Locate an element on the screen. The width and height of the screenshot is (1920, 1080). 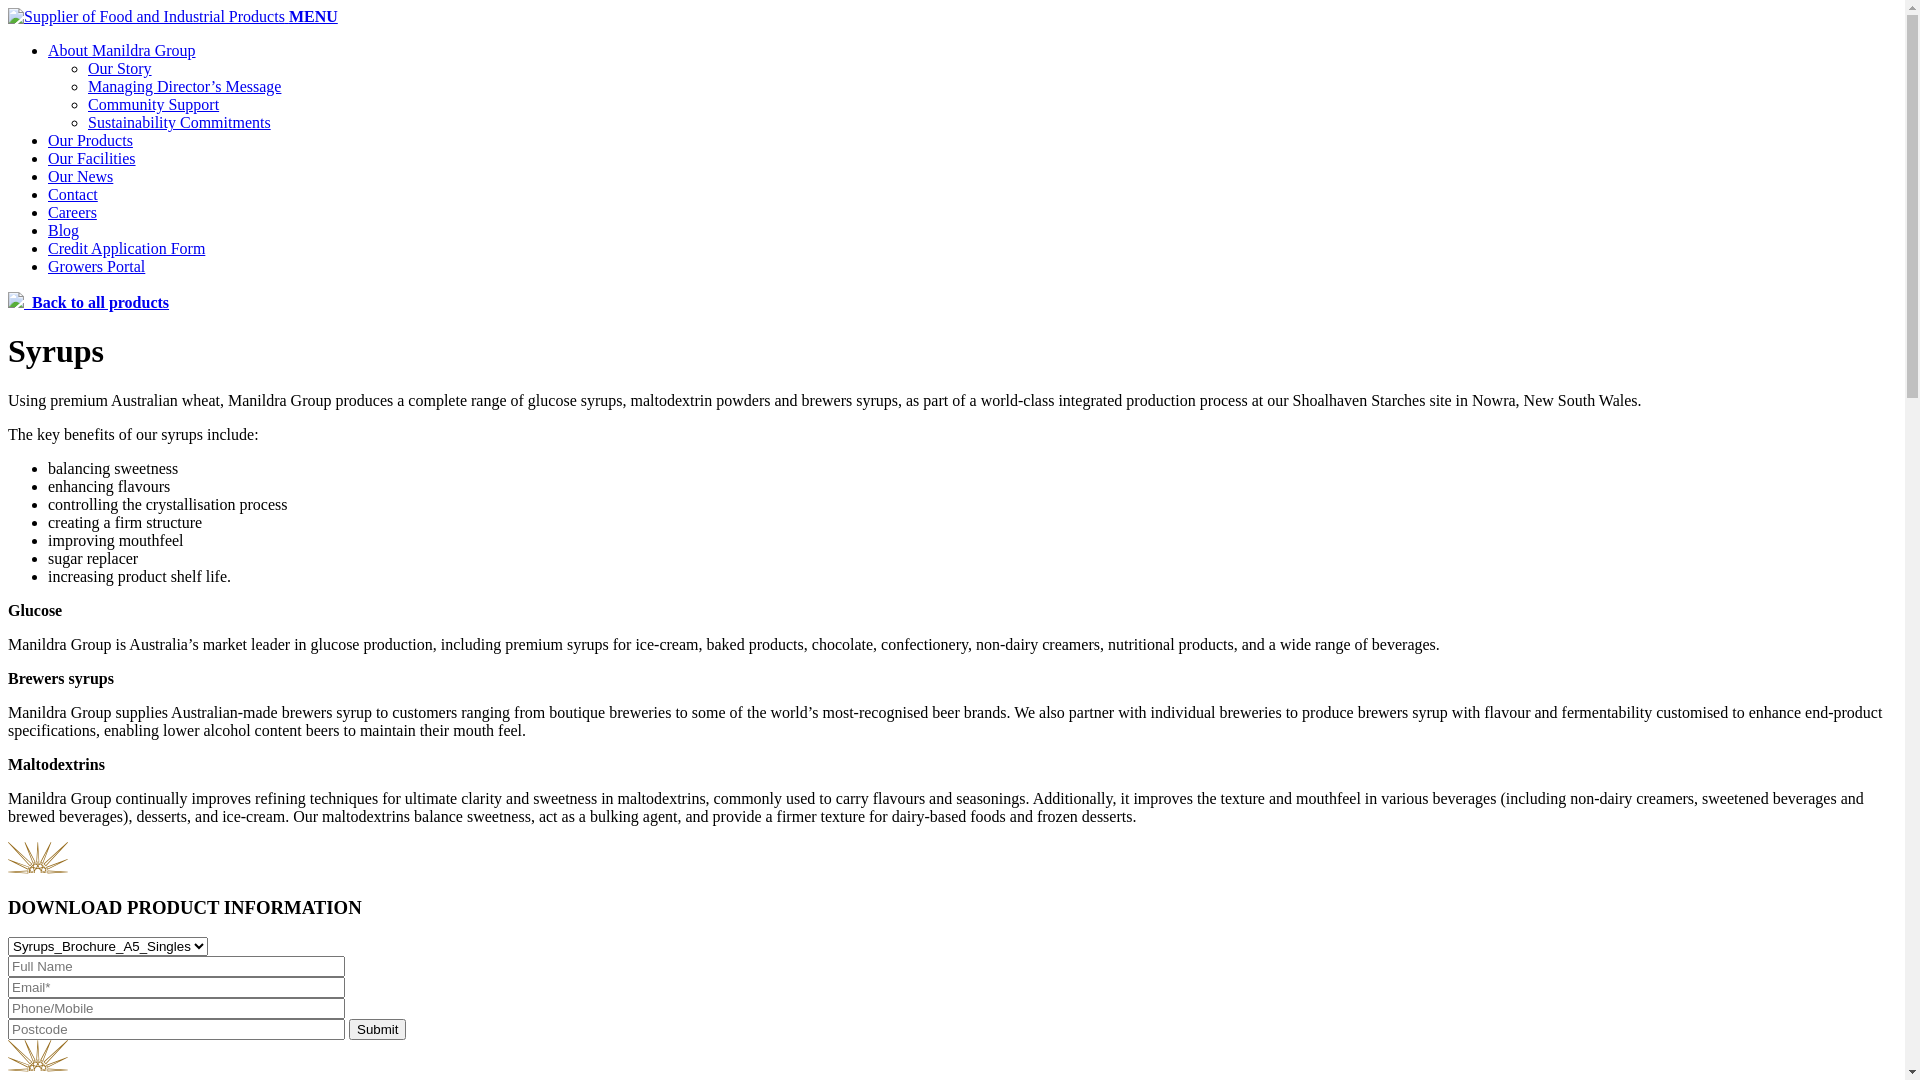
Blog is located at coordinates (64, 230).